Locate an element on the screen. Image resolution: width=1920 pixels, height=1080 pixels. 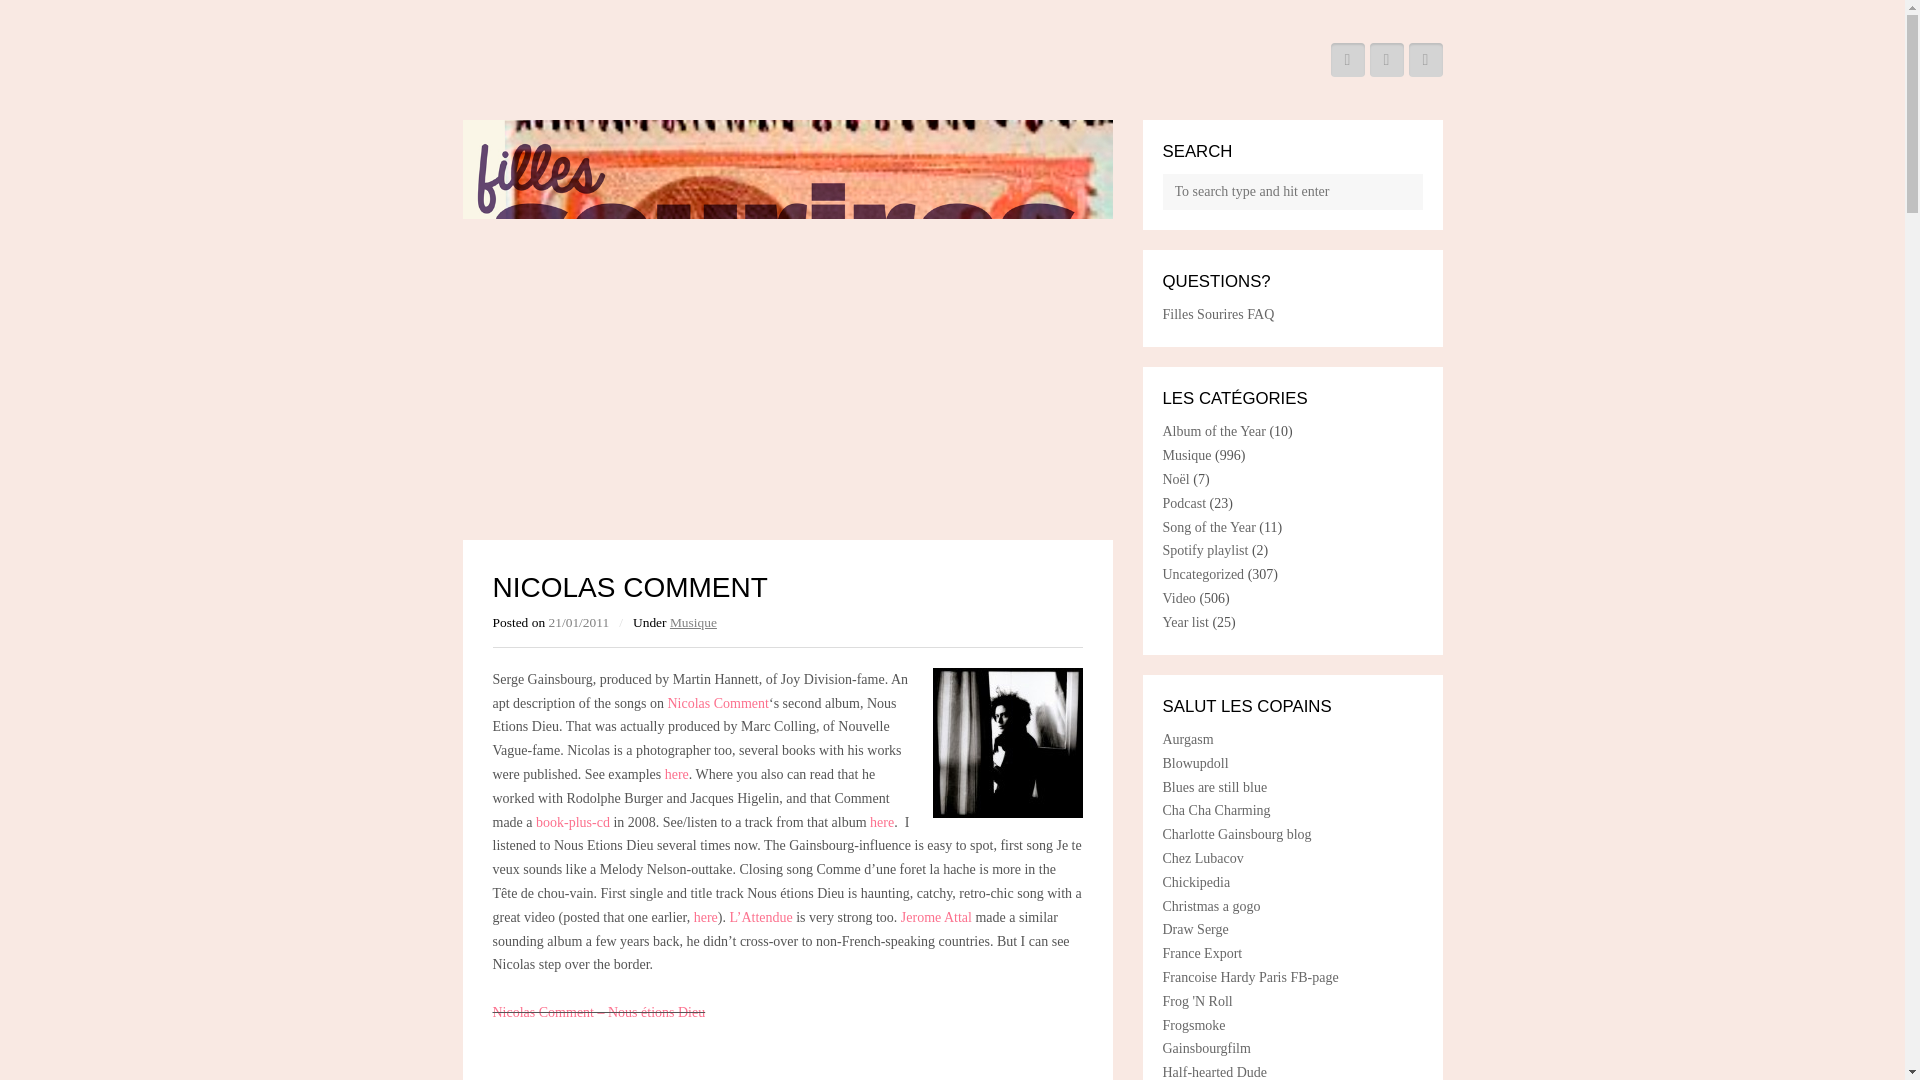
Cha Cha Charming is located at coordinates (1215, 810).